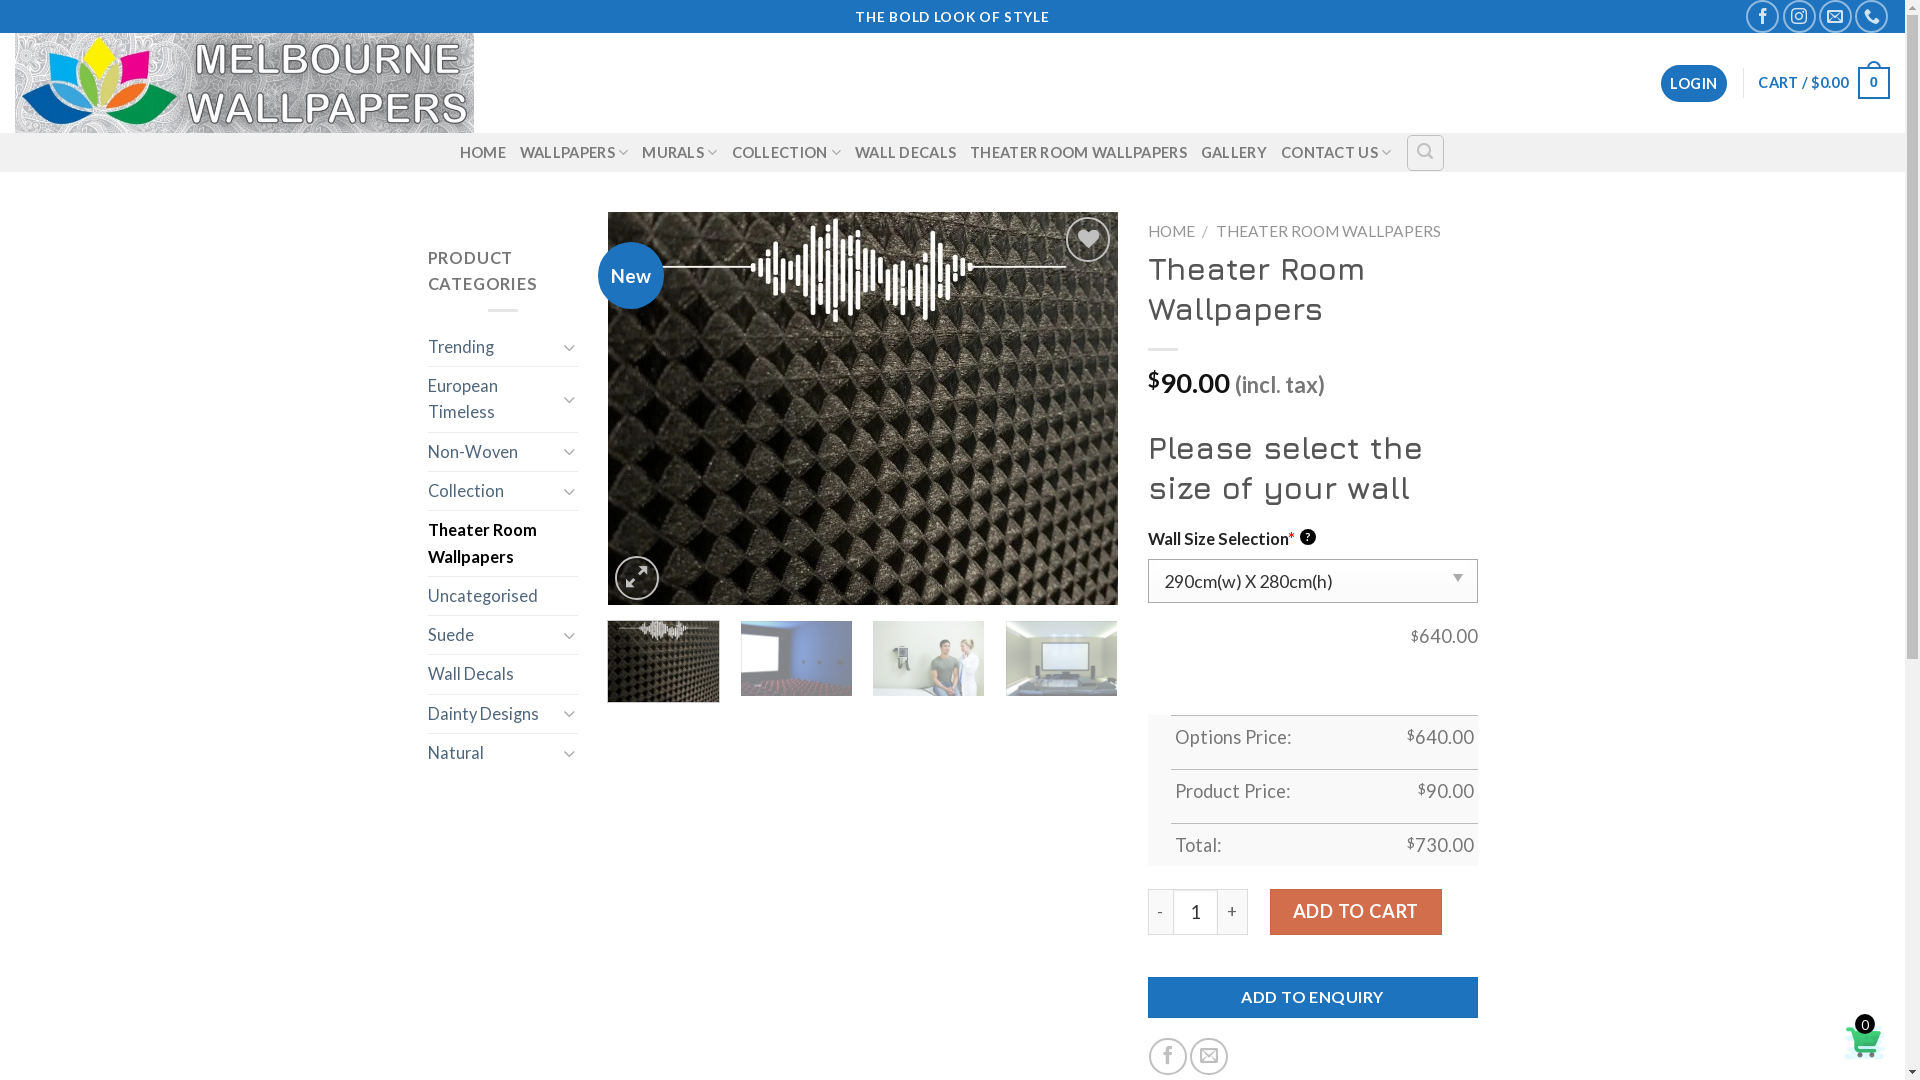  I want to click on Send us an email, so click(1836, 16).